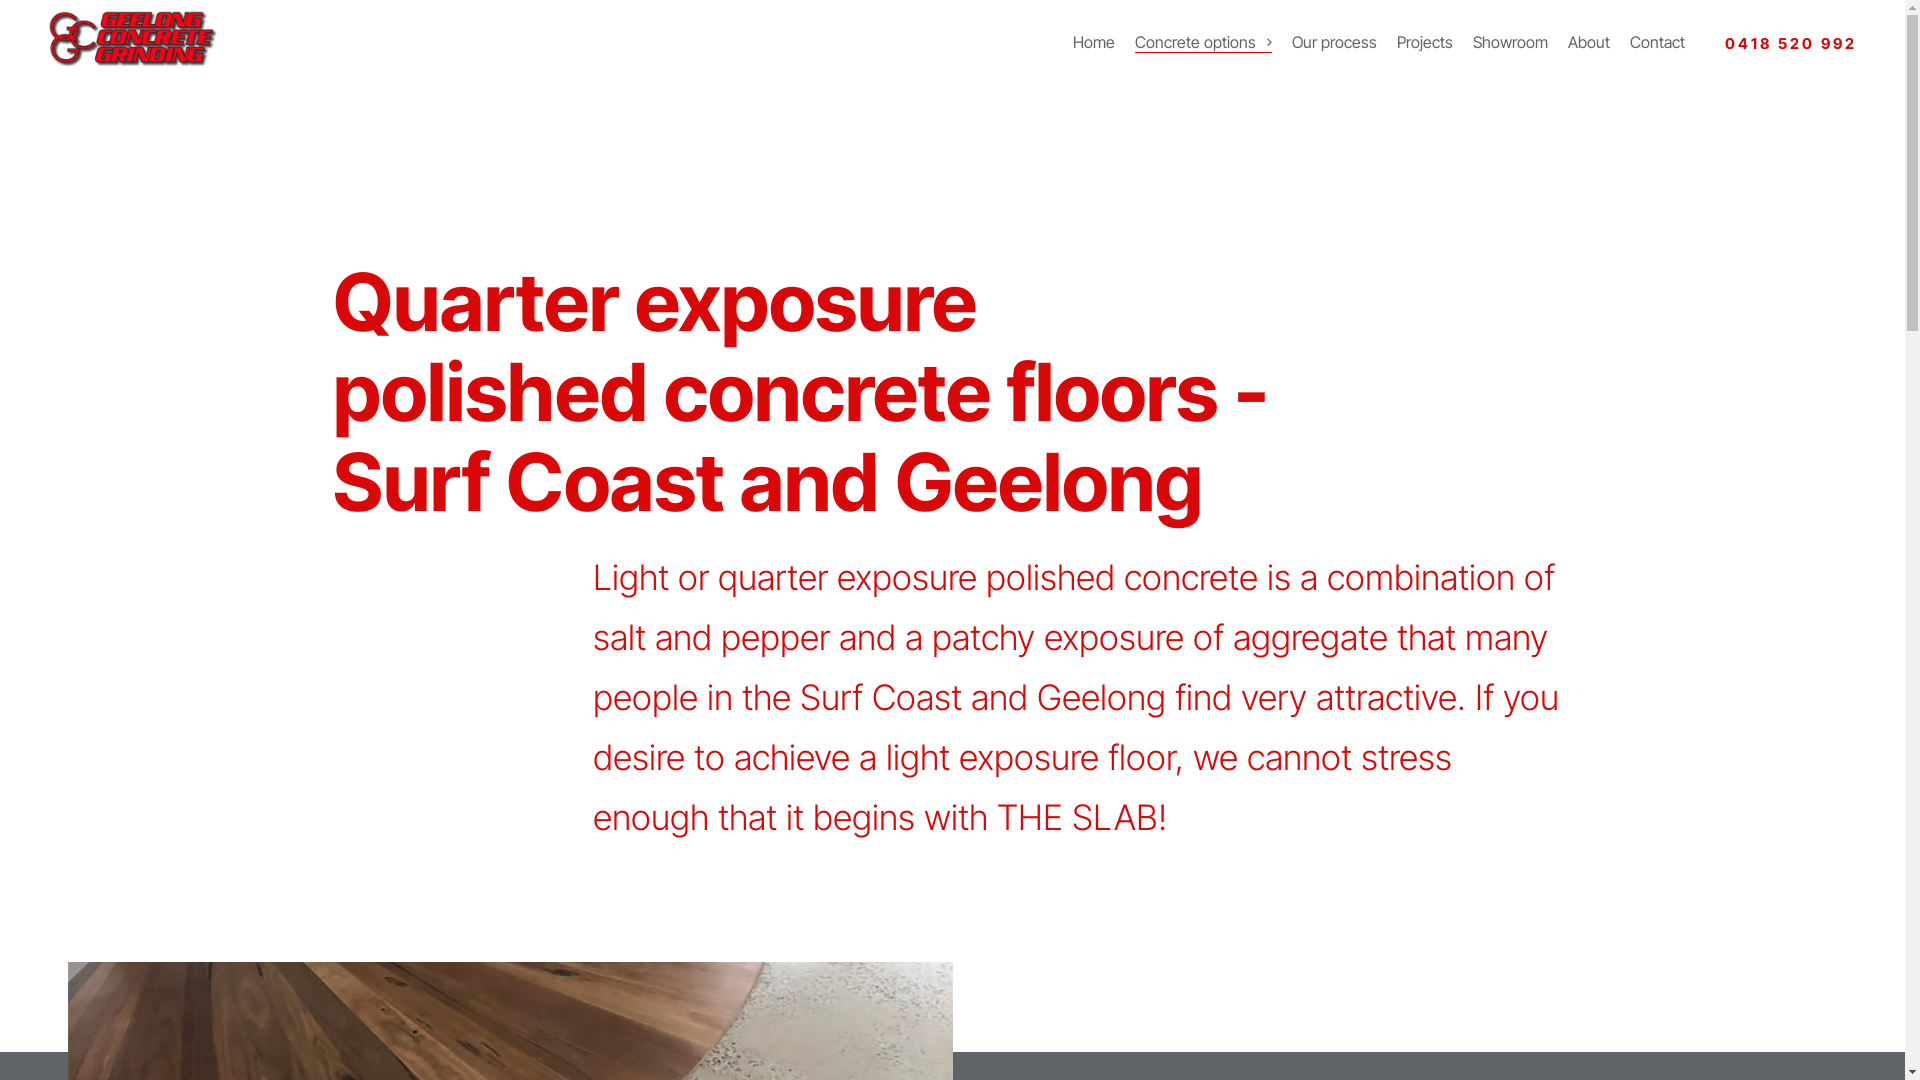 The image size is (1920, 1080). What do you see at coordinates (1425, 43) in the screenshot?
I see `Projects` at bounding box center [1425, 43].